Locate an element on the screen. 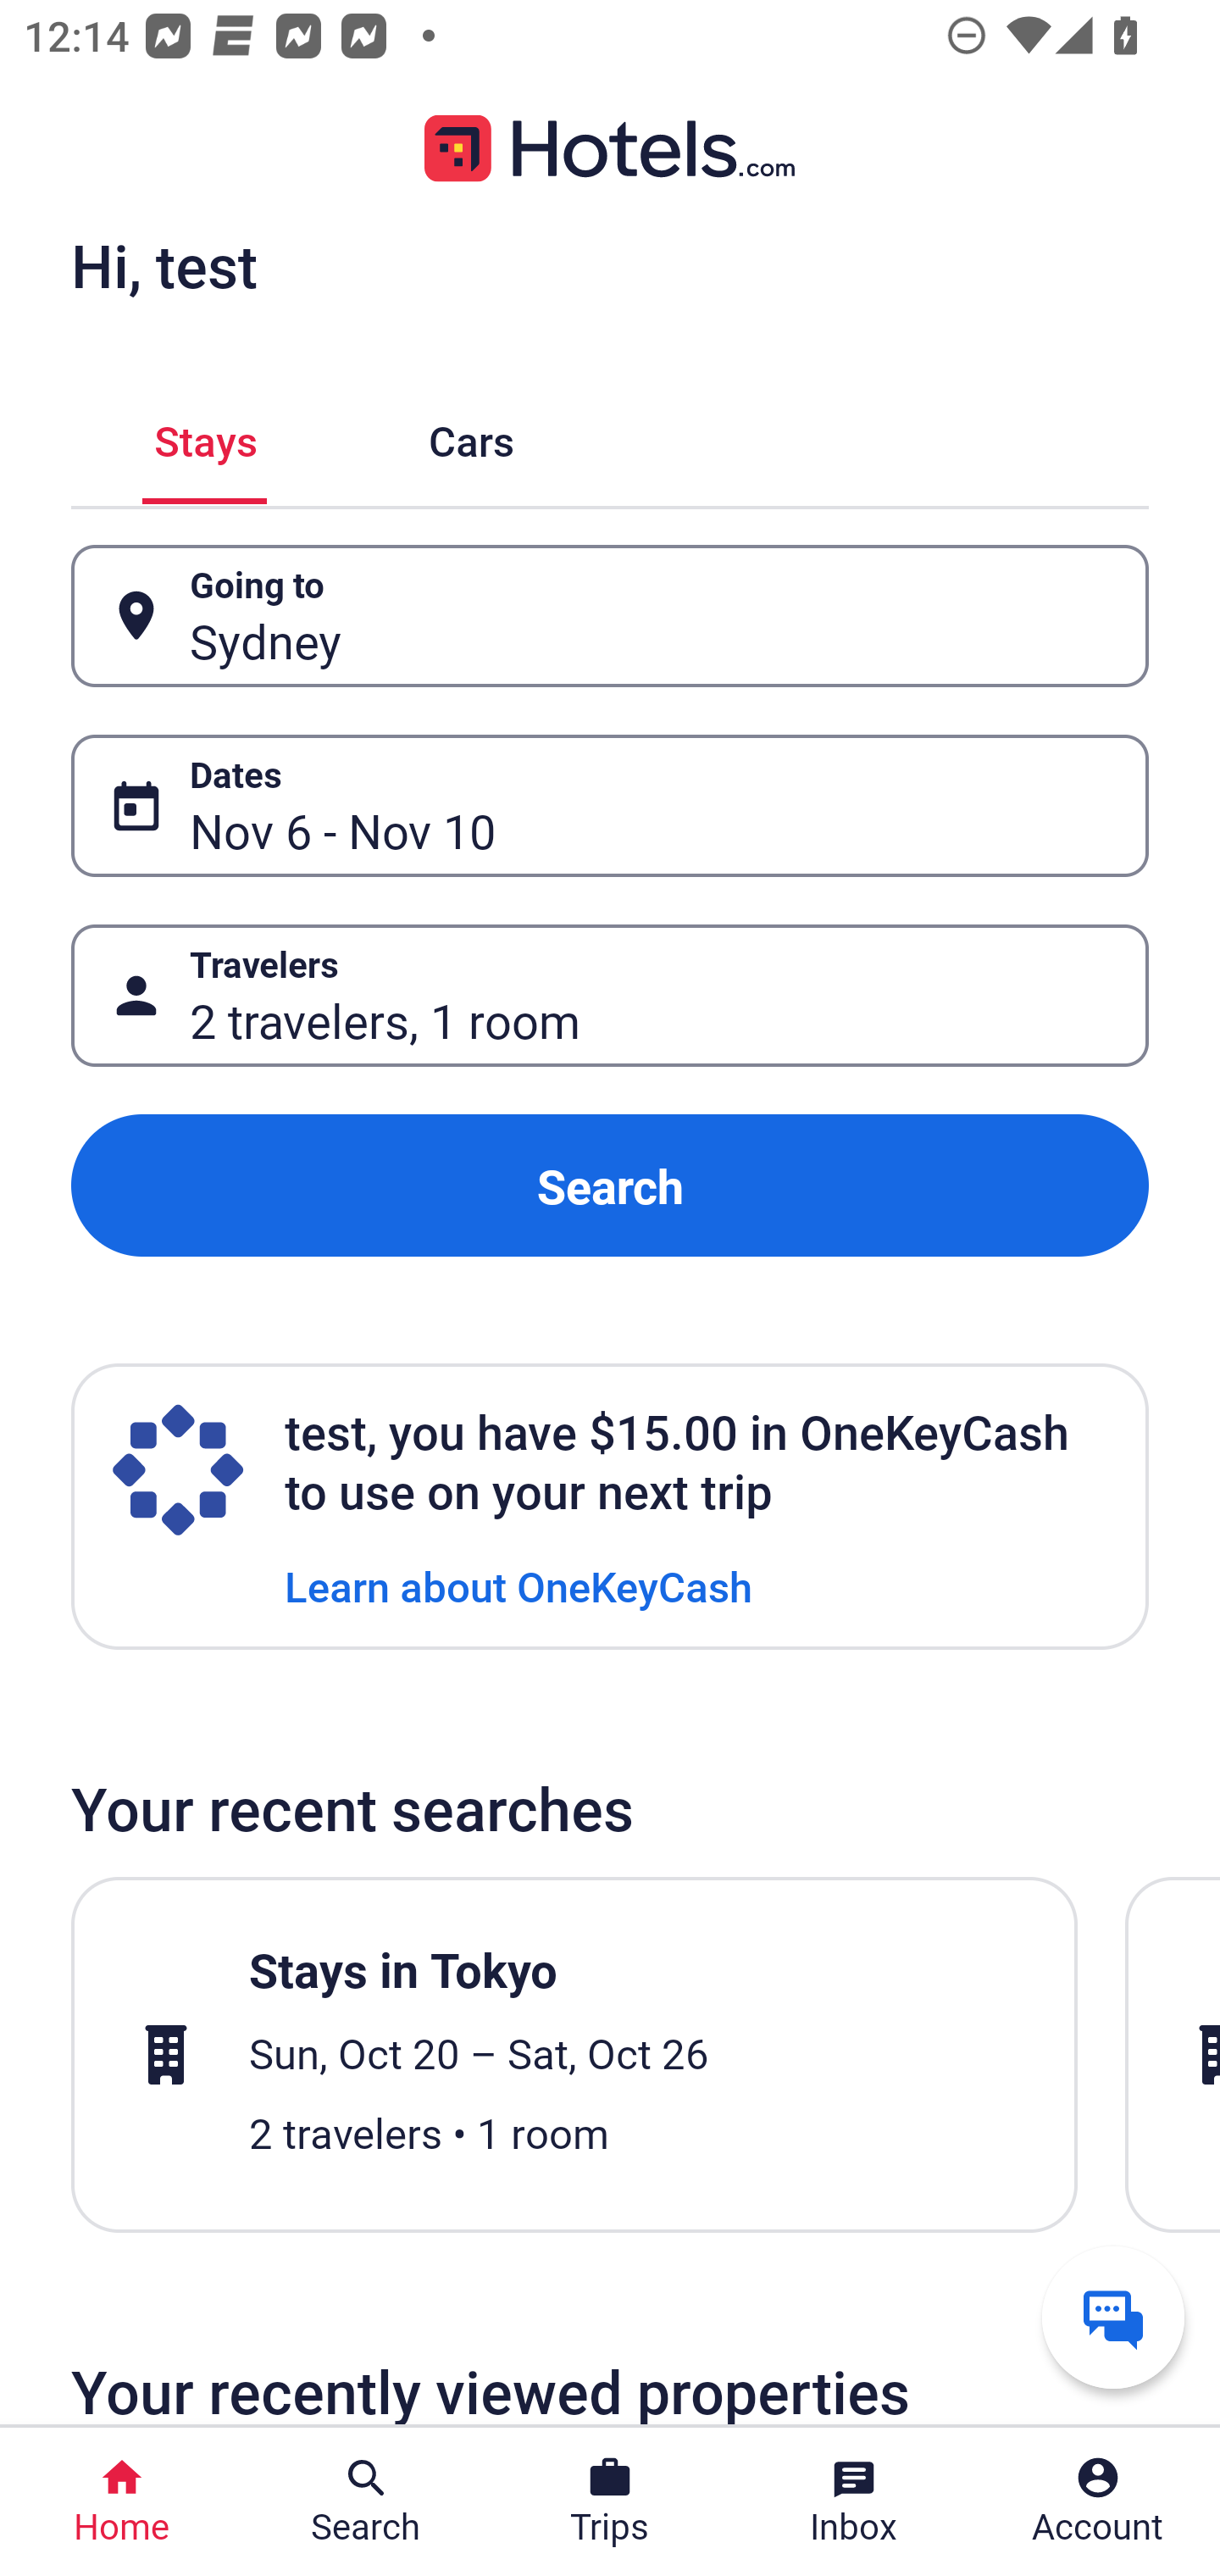 This screenshot has height=2576, width=1220. Search is located at coordinates (610, 1186).